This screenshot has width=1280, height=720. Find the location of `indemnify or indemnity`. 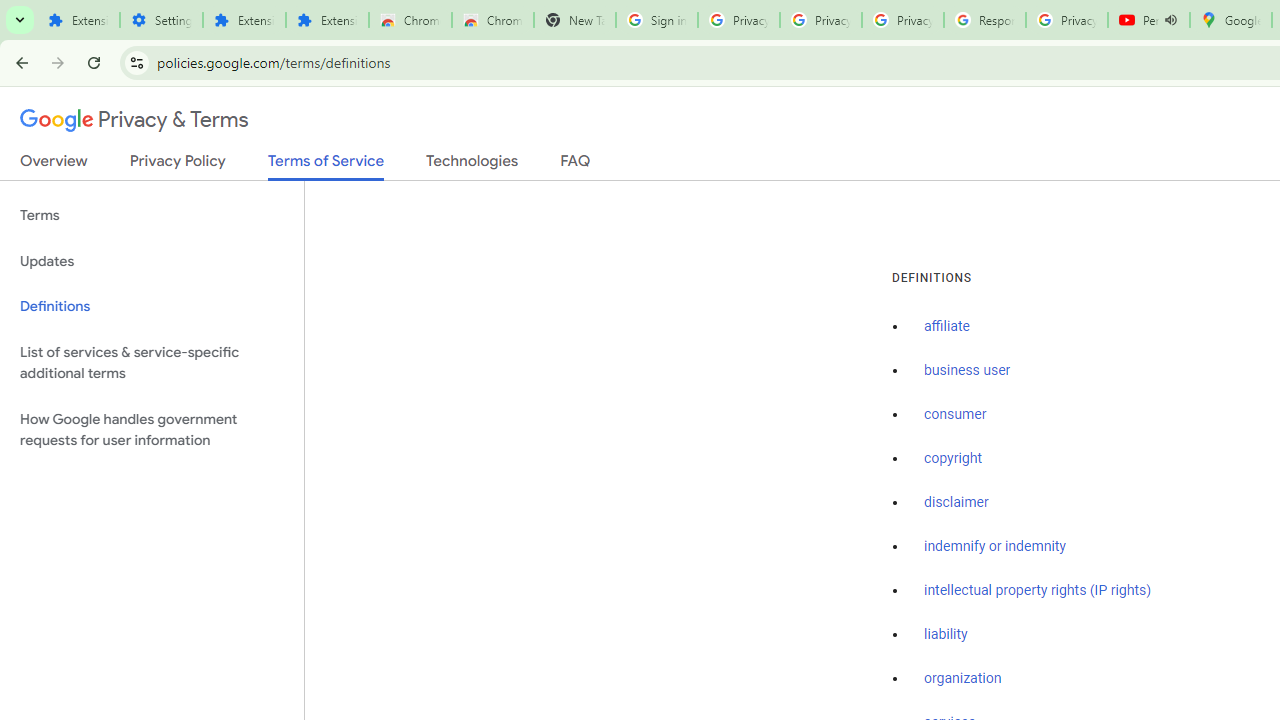

indemnify or indemnity is located at coordinates (995, 546).